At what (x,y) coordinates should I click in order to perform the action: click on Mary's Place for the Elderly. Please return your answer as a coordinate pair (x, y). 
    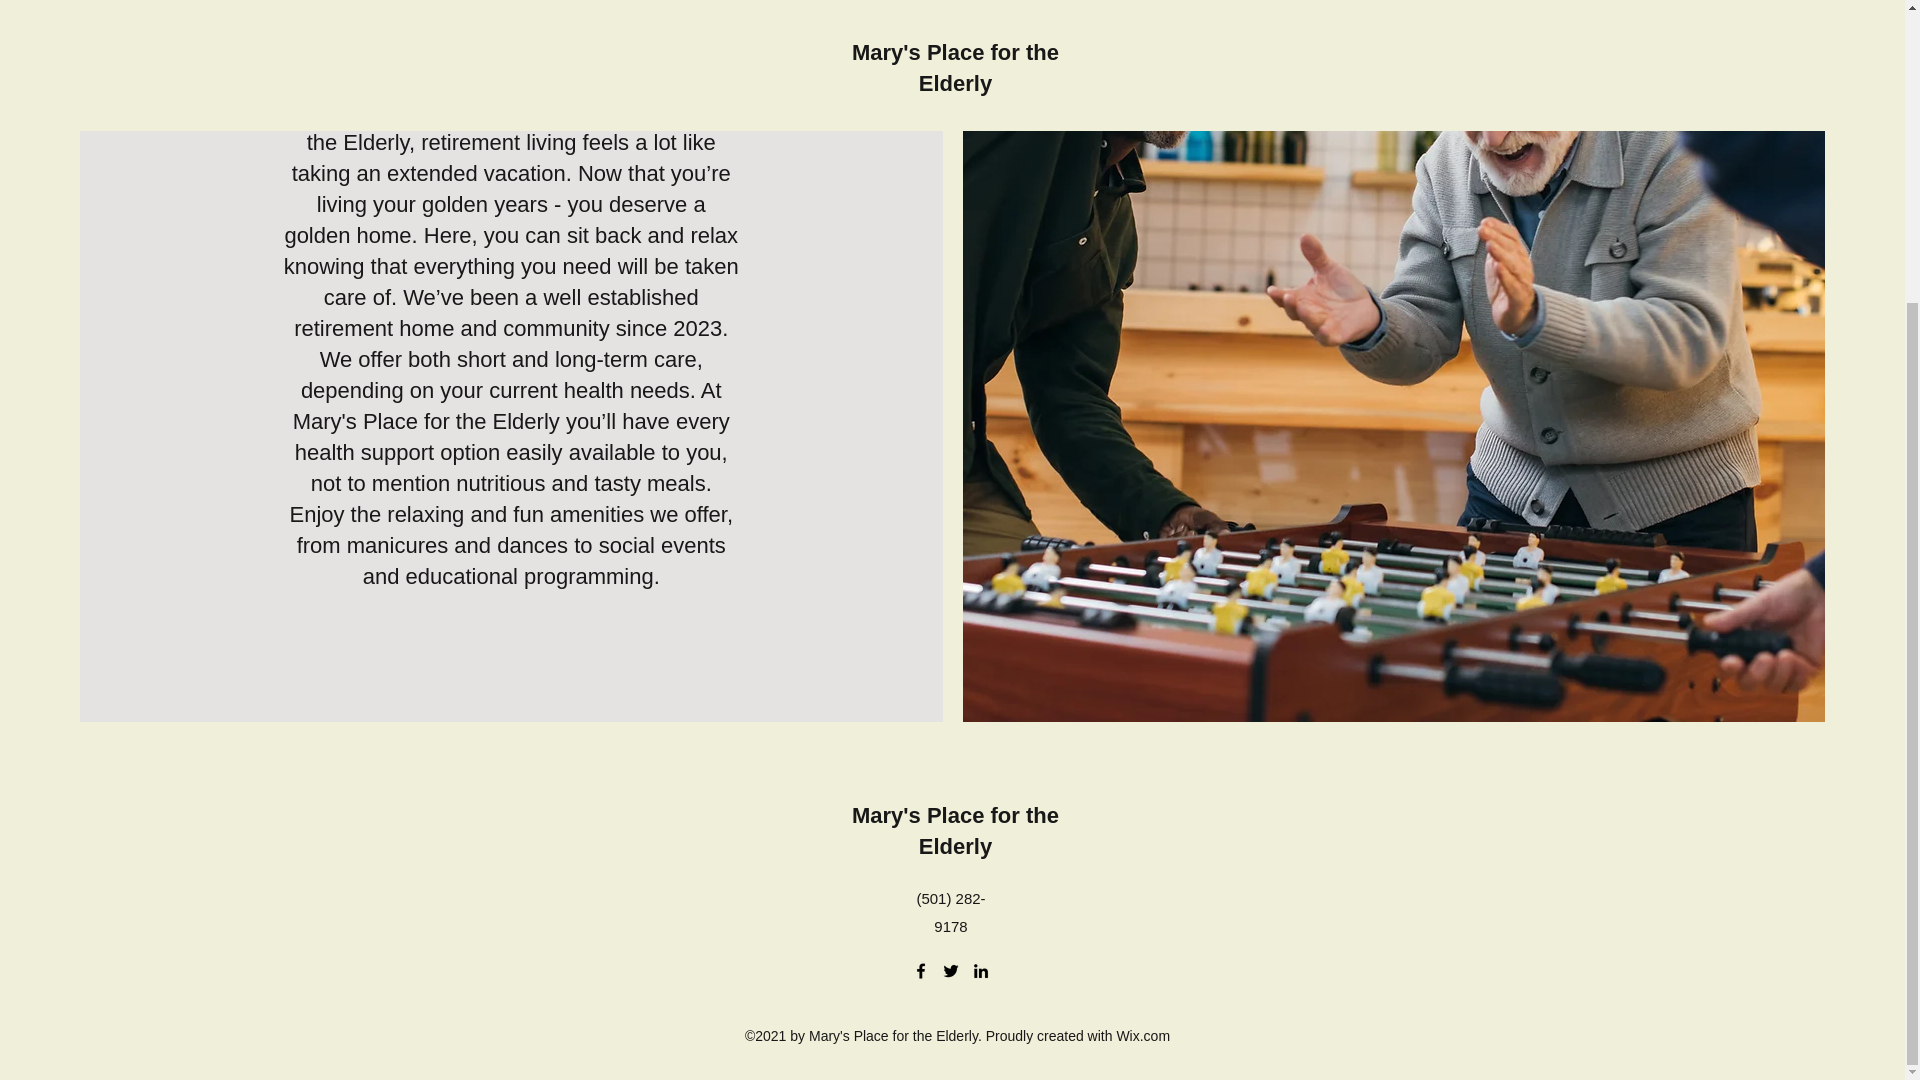
    Looking at the image, I should click on (956, 830).